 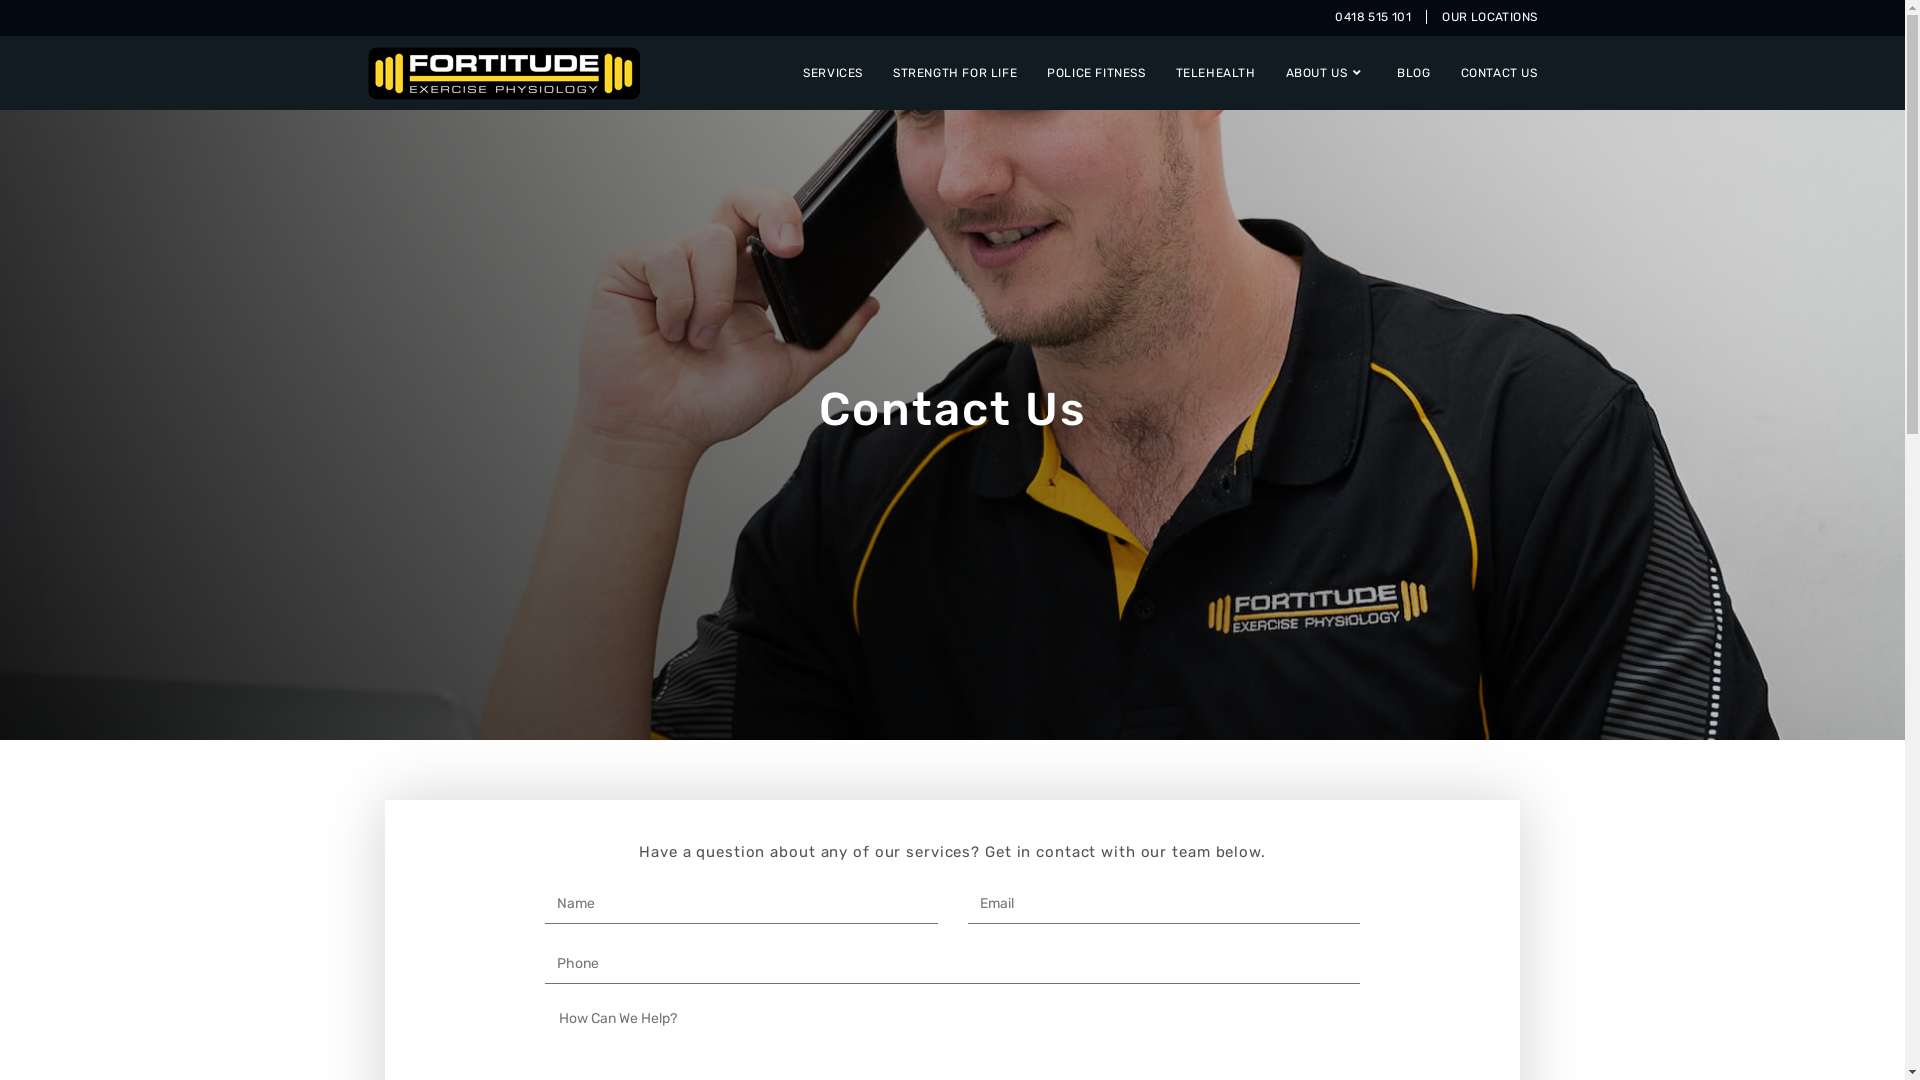 I want to click on CONTACT US, so click(x=1500, y=73).